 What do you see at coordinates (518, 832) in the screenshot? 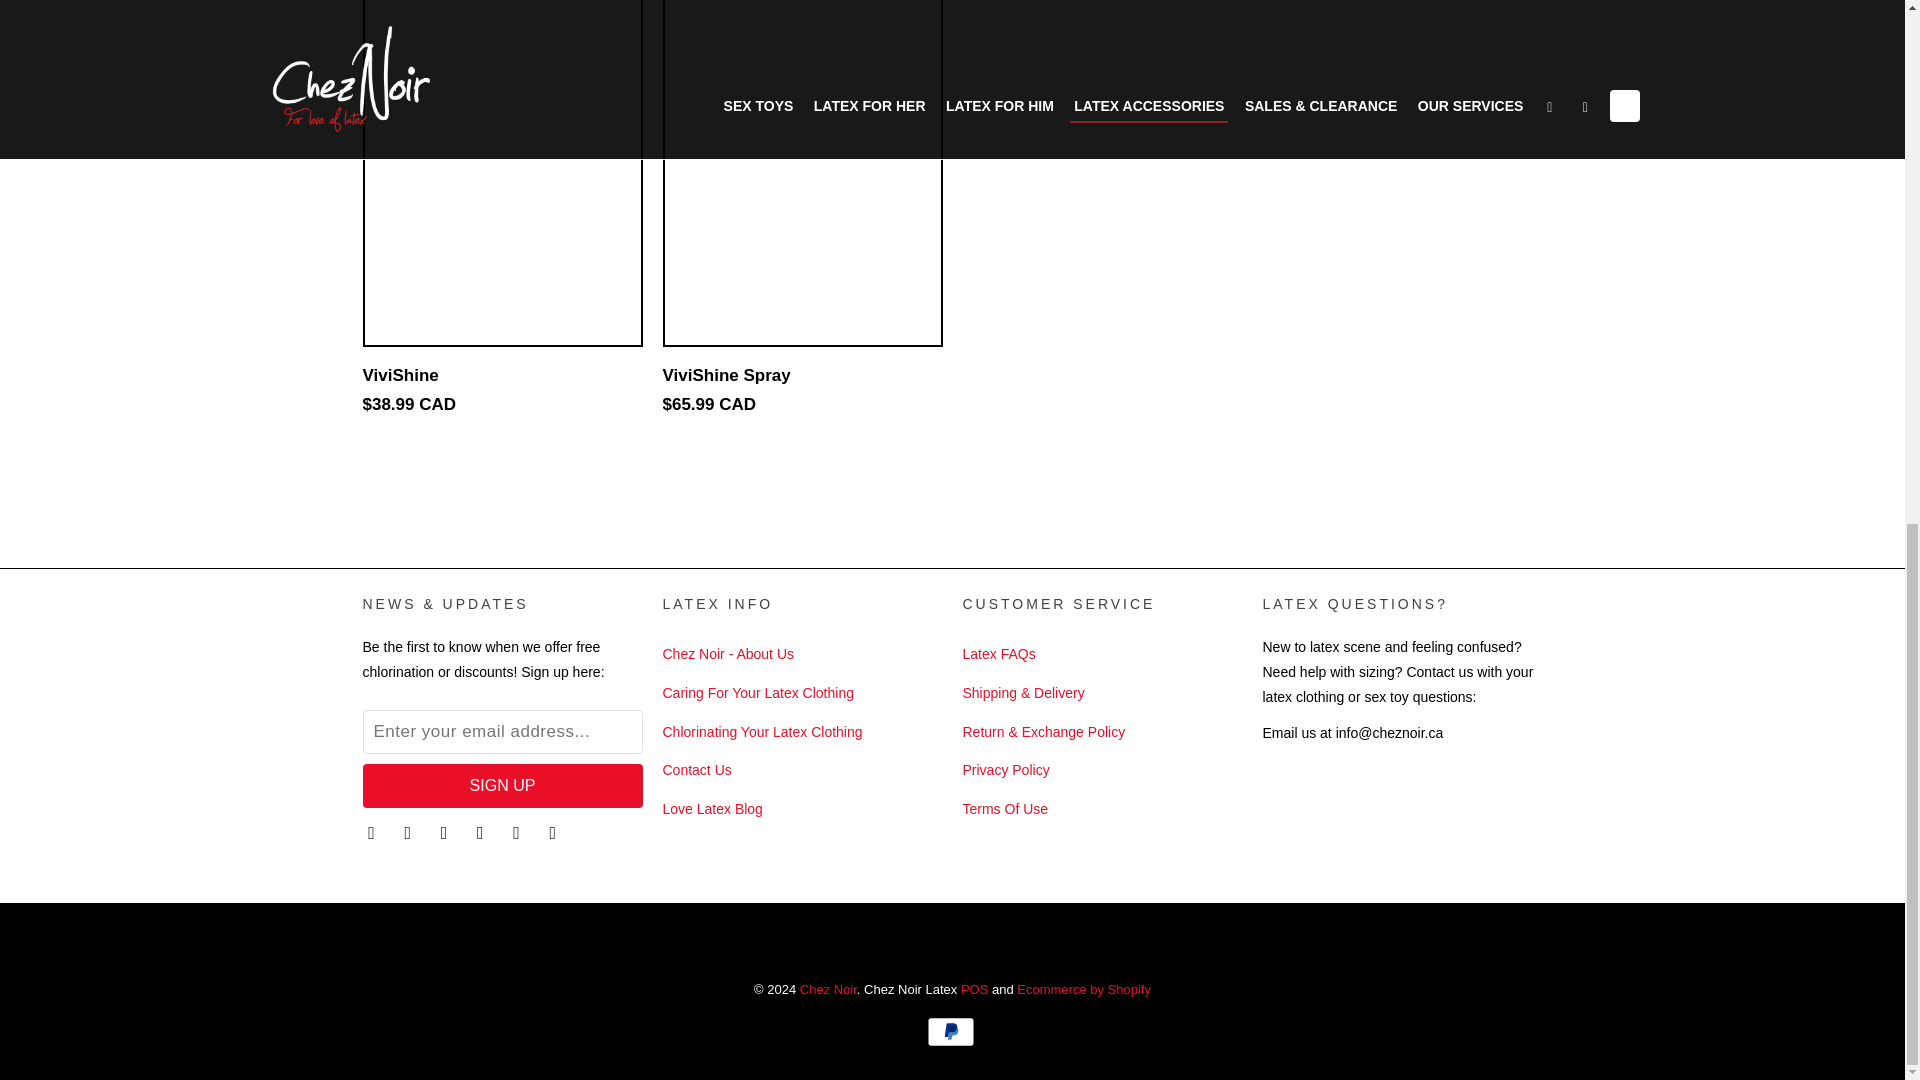
I see `Chez Noir on Instagram` at bounding box center [518, 832].